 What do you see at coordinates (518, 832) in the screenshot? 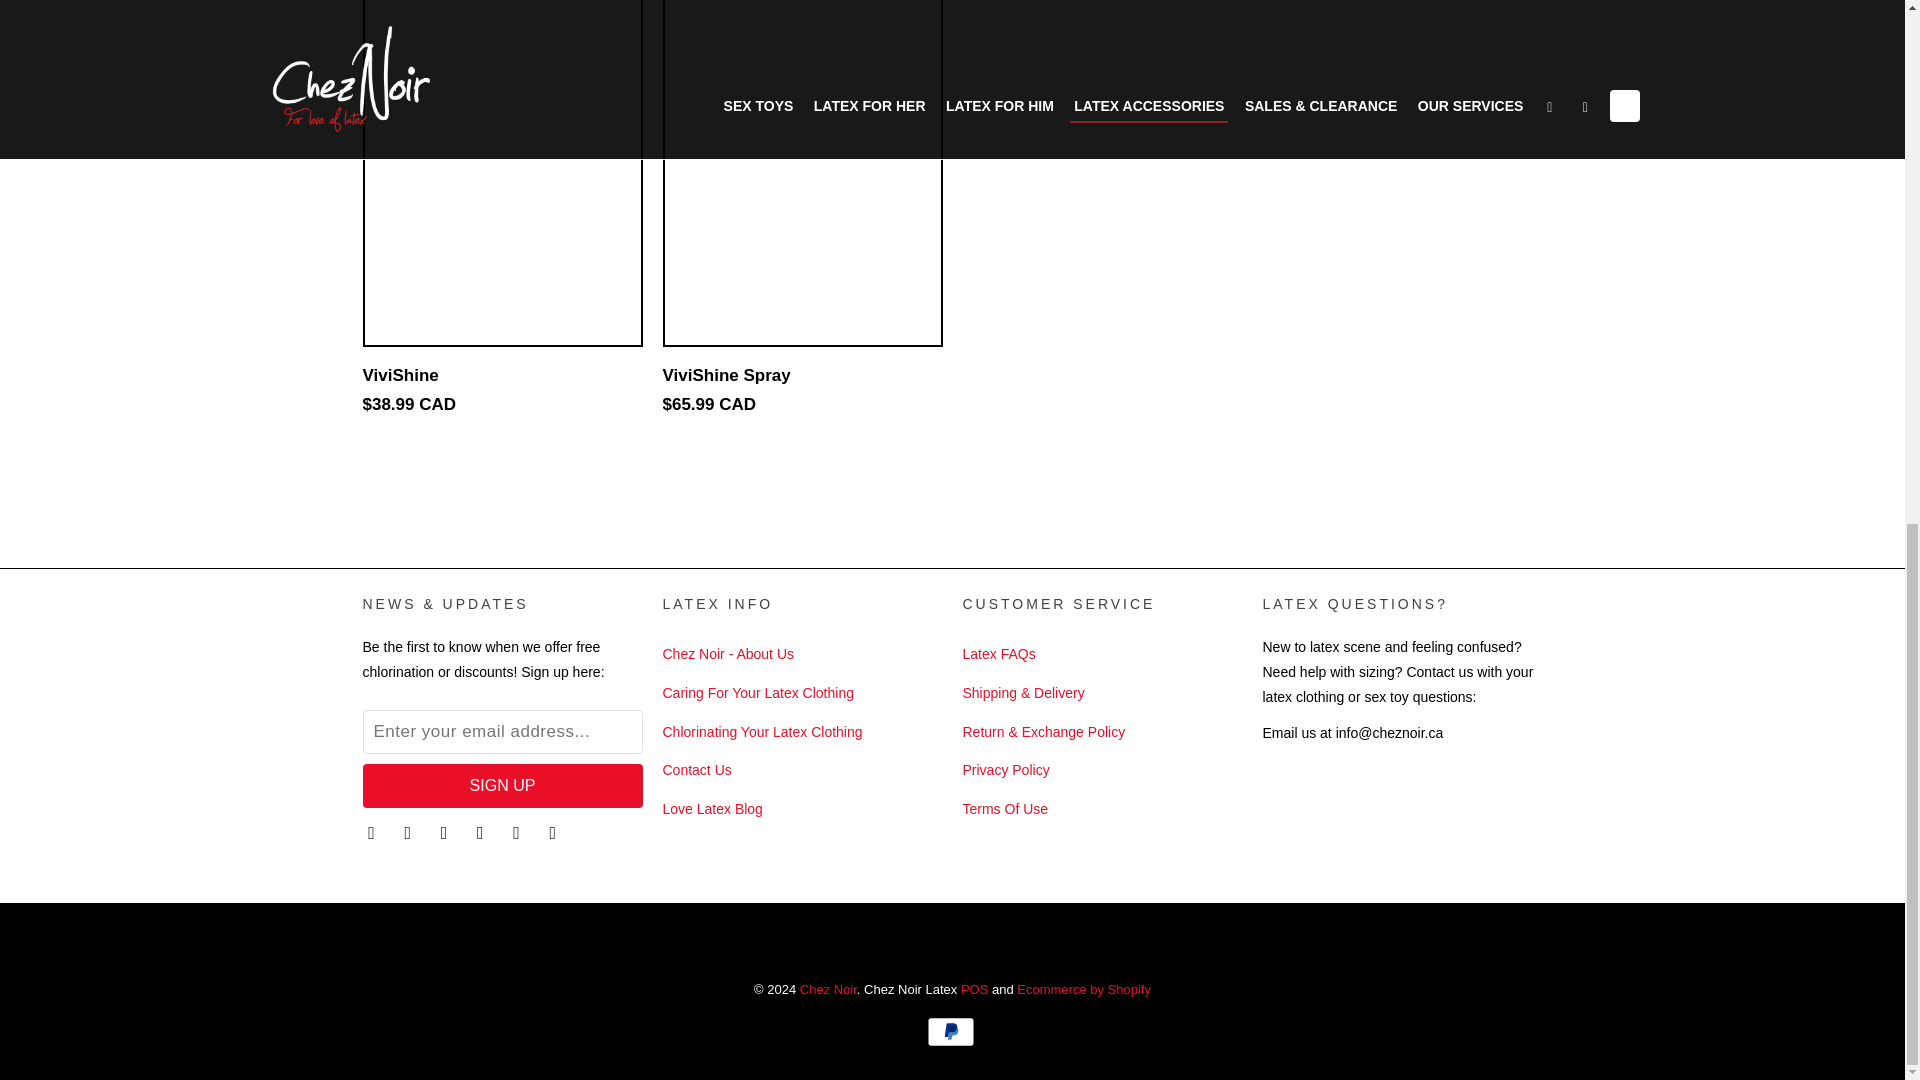
I see `Chez Noir on Instagram` at bounding box center [518, 832].